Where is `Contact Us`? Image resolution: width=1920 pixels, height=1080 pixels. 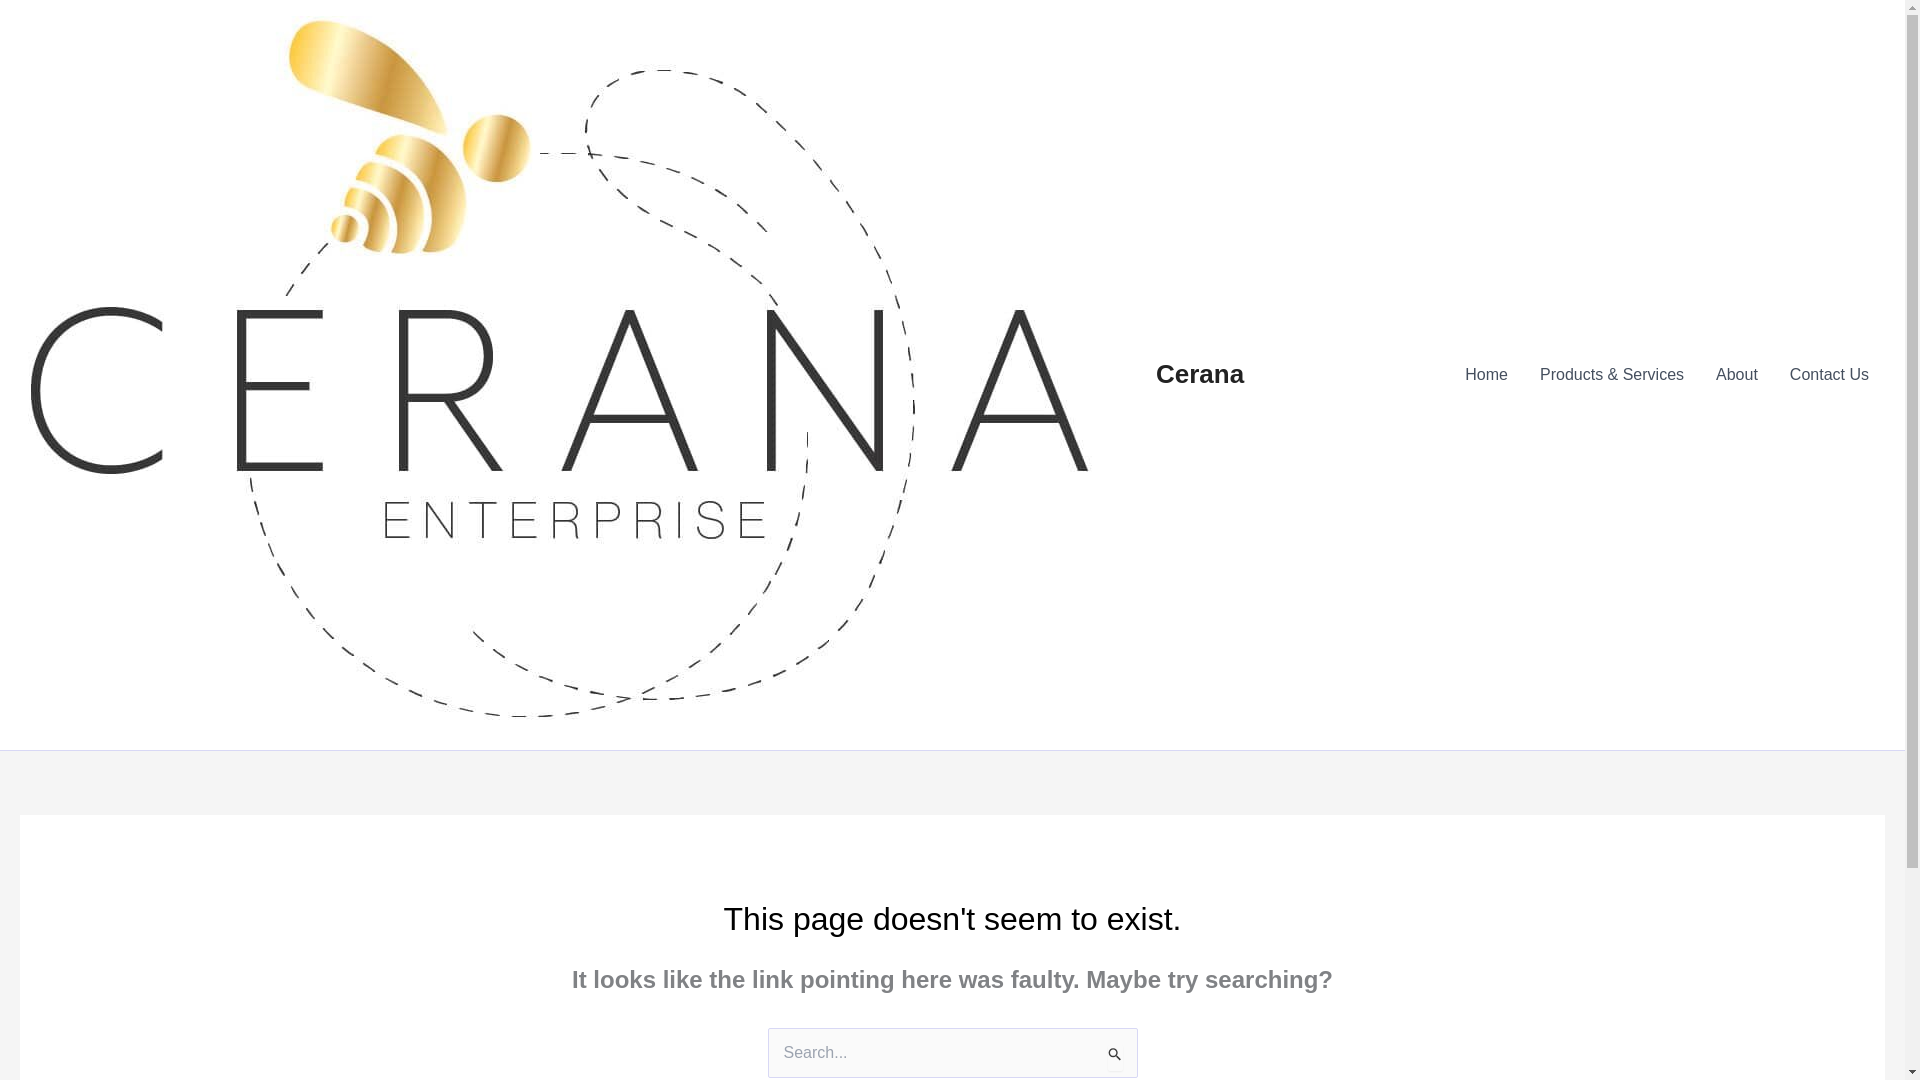
Contact Us is located at coordinates (1830, 374).